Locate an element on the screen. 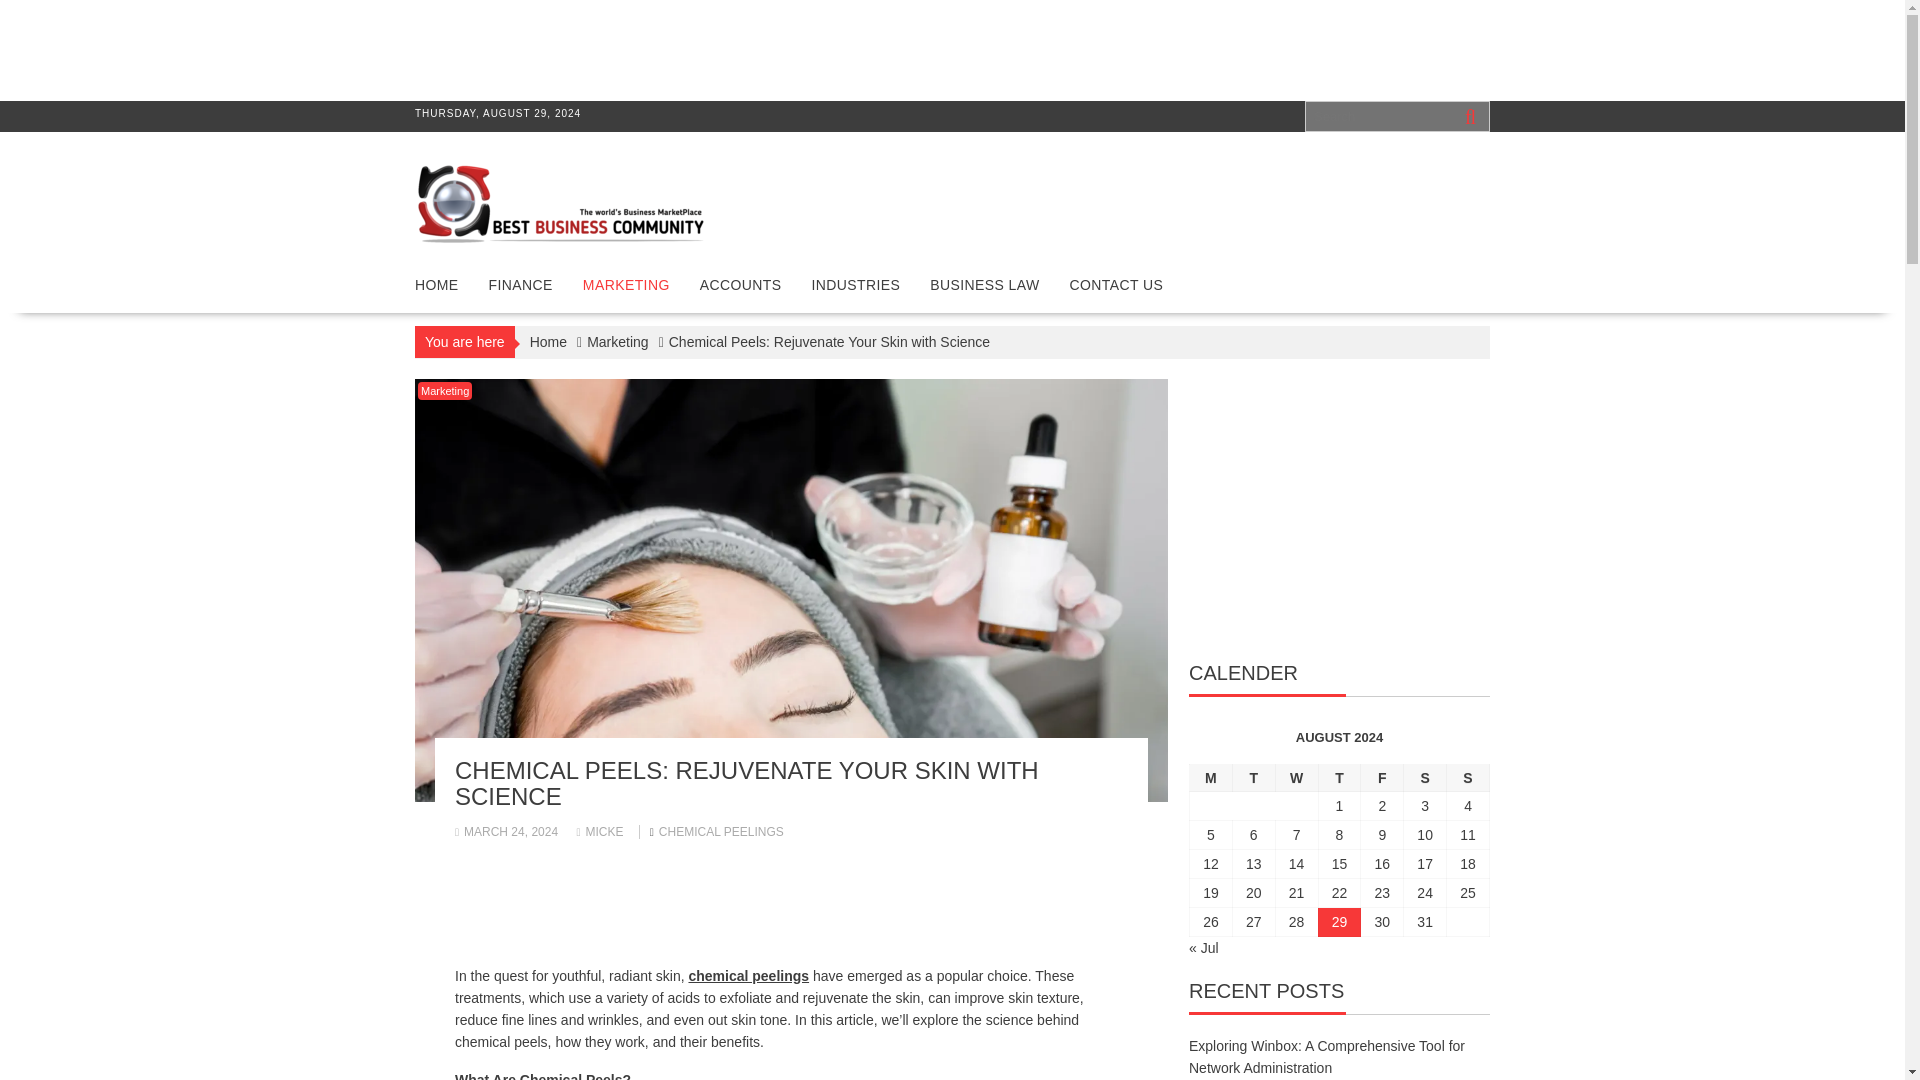 Image resolution: width=1920 pixels, height=1080 pixels. 18 is located at coordinates (1468, 864).